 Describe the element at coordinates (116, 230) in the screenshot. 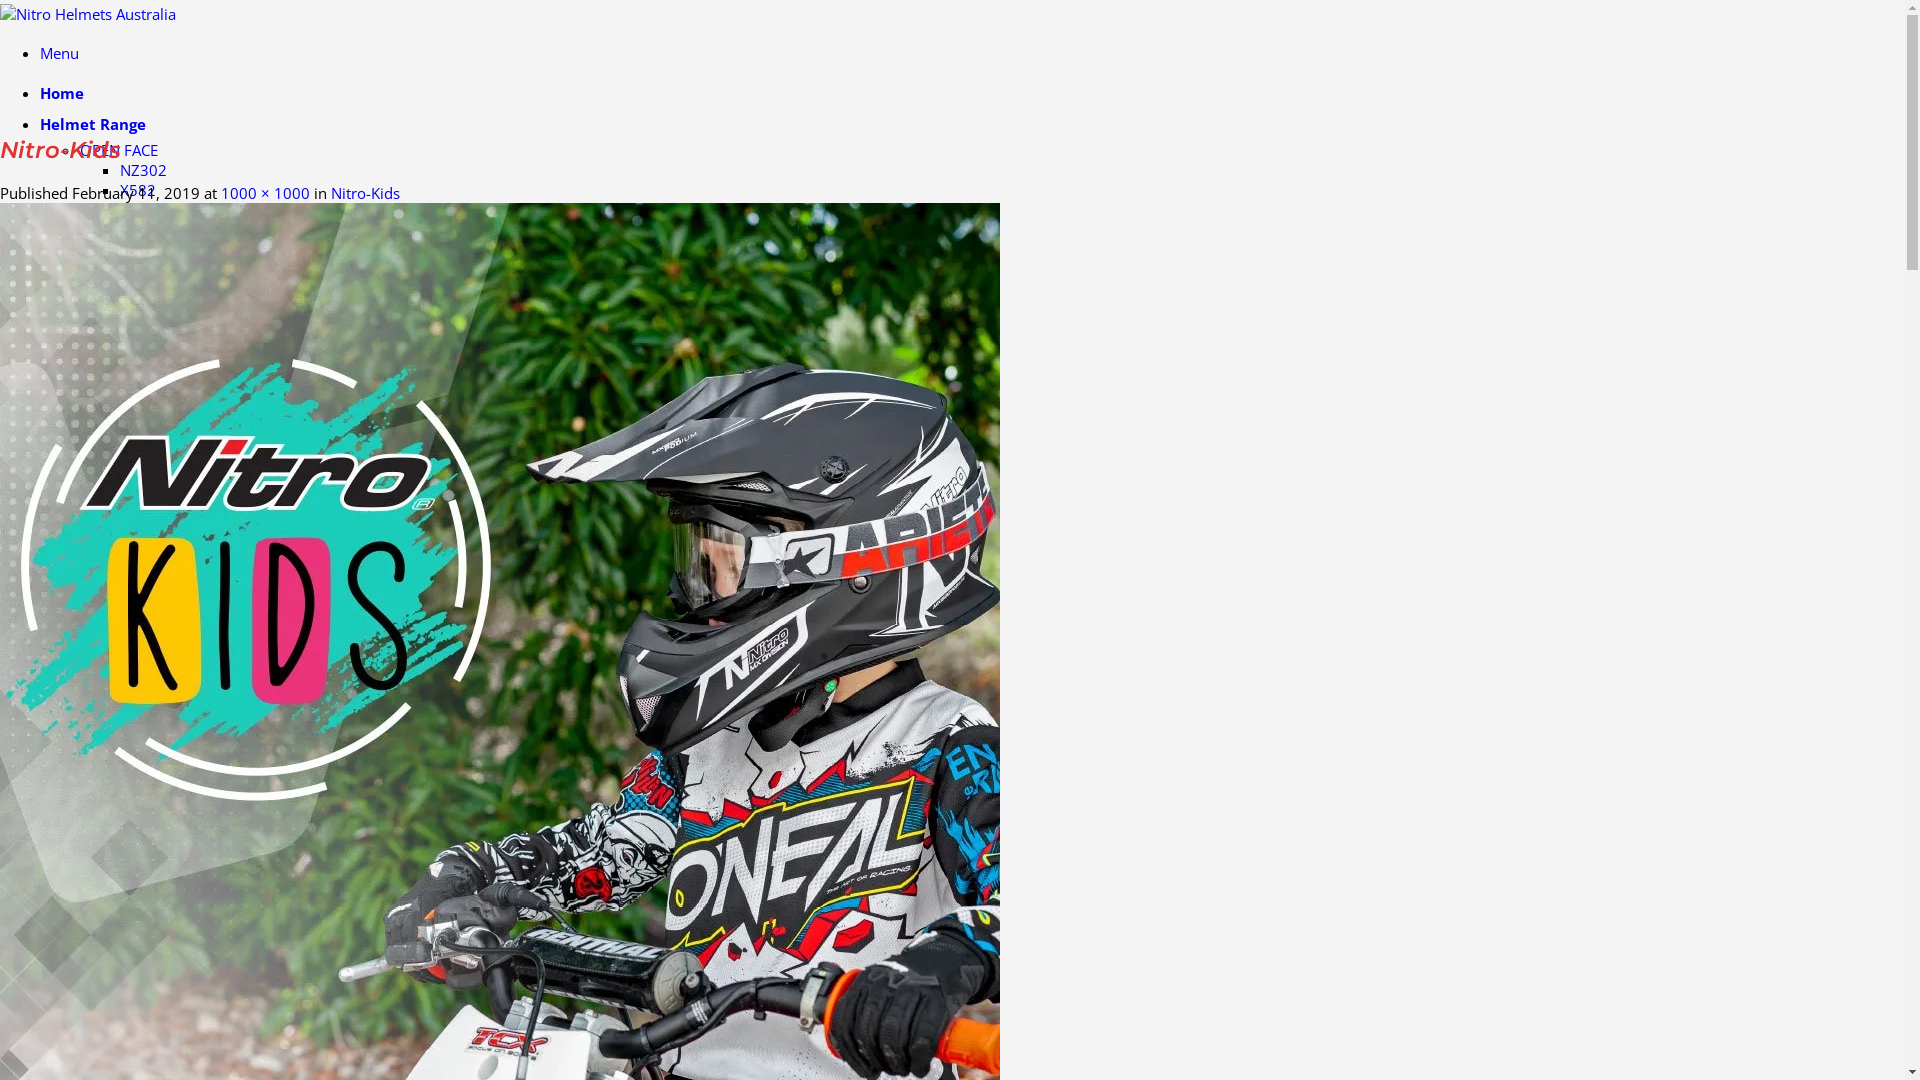

I see `FULL FACE` at that location.